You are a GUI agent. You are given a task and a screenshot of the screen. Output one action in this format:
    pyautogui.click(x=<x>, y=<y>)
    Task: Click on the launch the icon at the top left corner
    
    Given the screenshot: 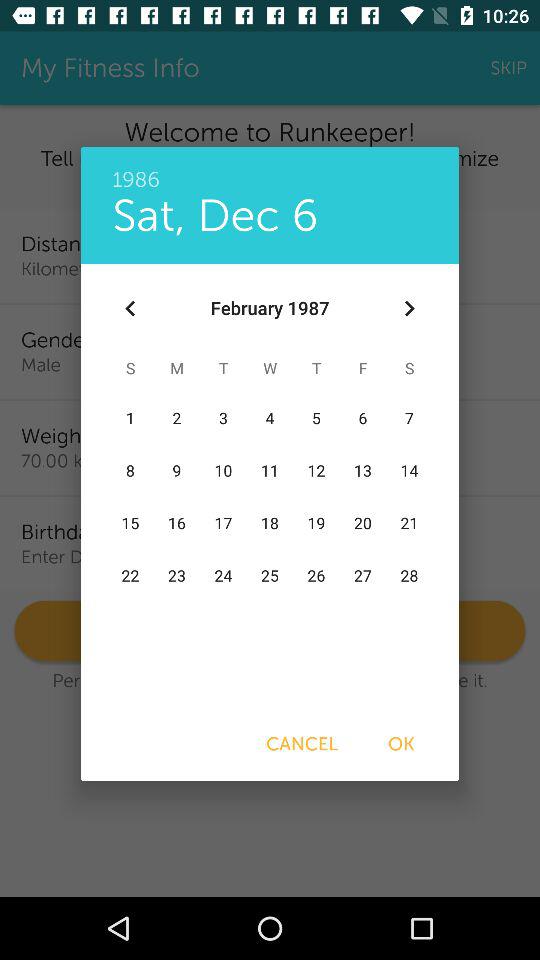 What is the action you would take?
    pyautogui.click(x=130, y=308)
    